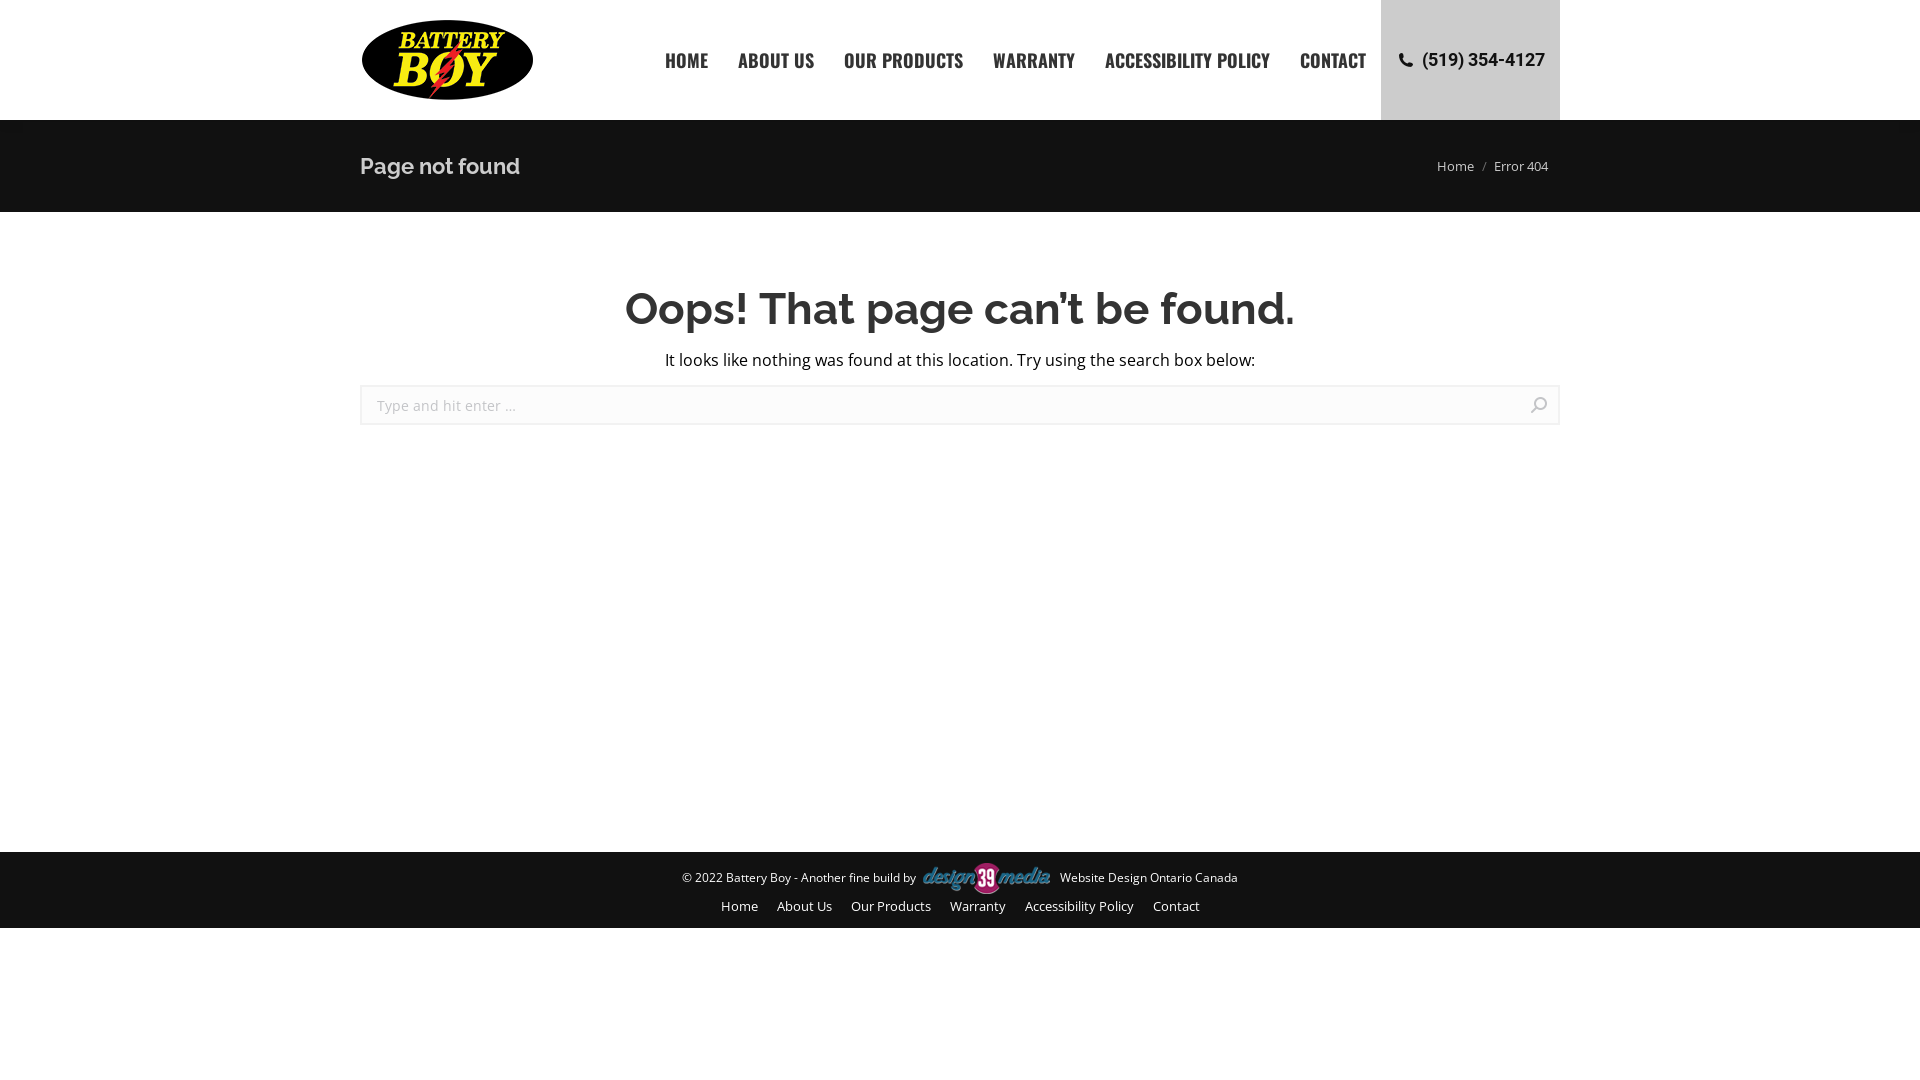  Describe the element at coordinates (978, 906) in the screenshot. I see `Warranty` at that location.